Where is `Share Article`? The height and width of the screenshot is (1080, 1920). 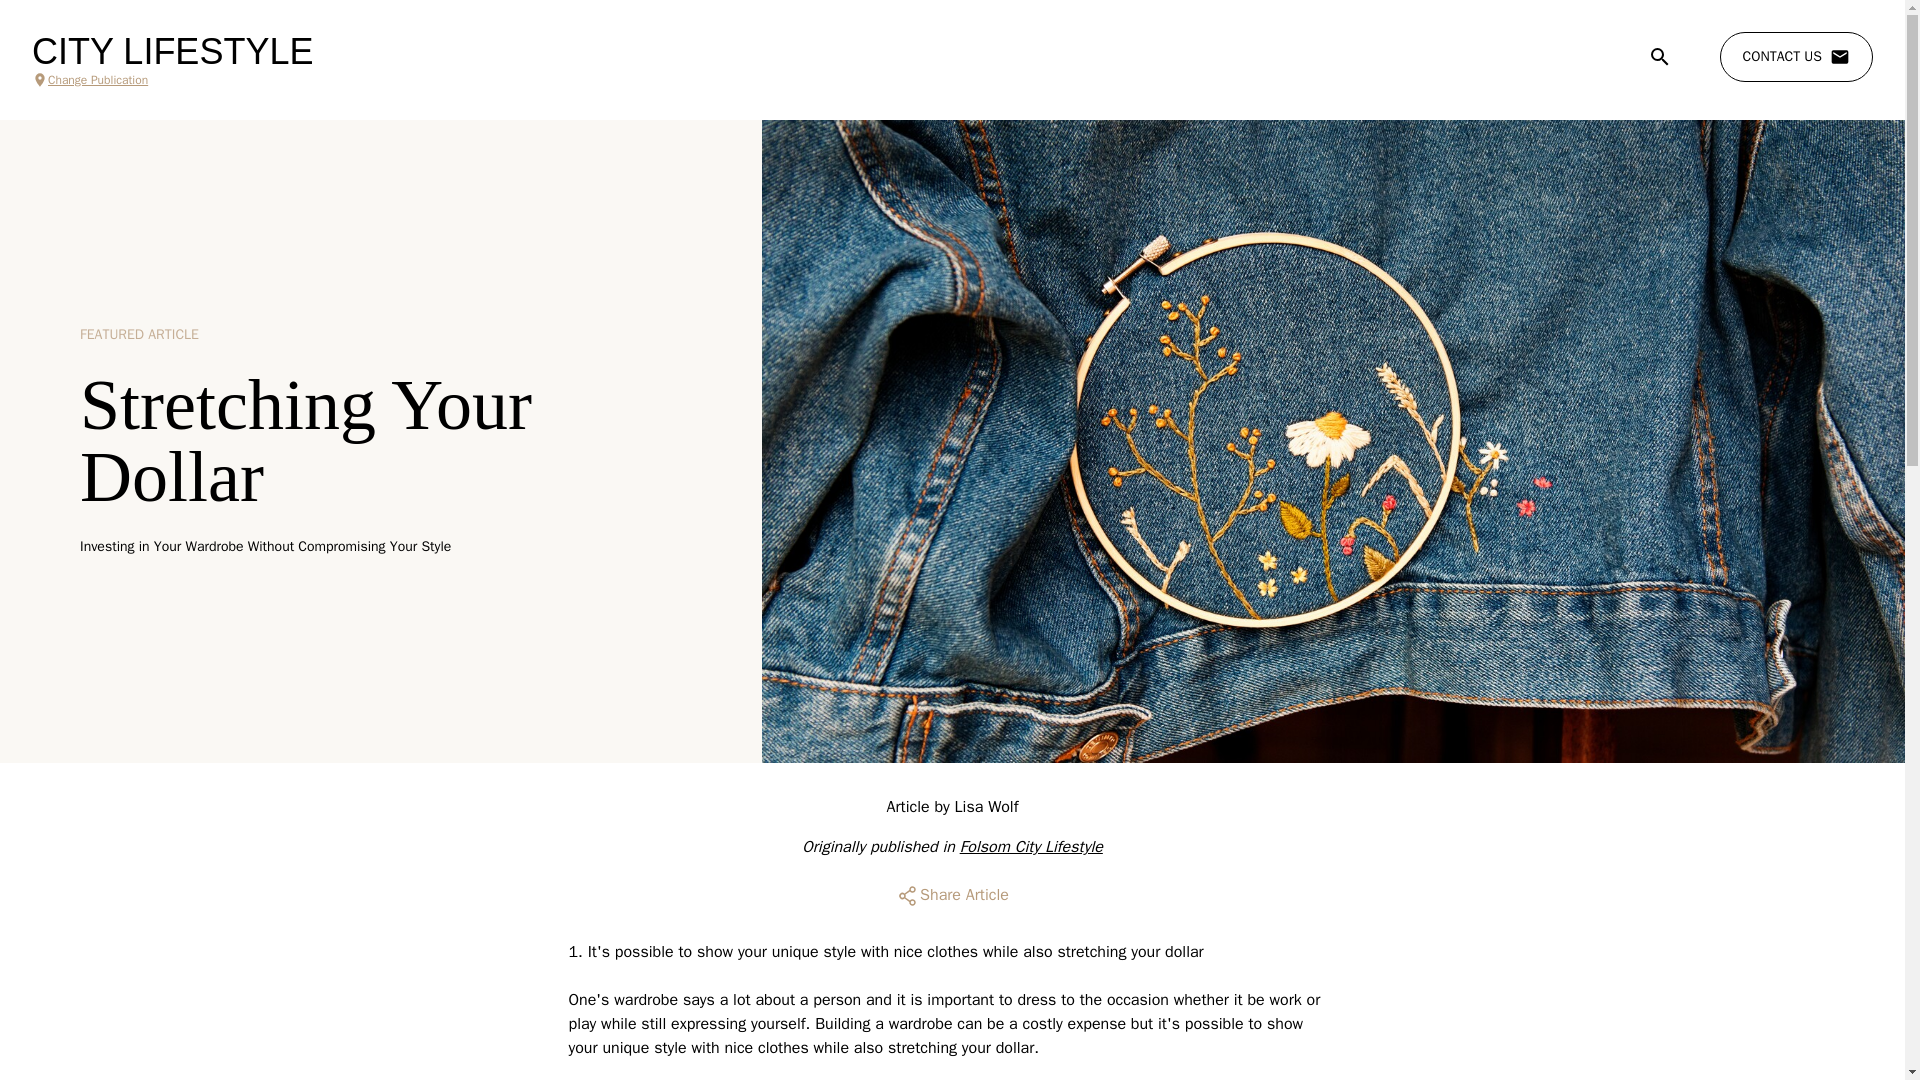
Share Article is located at coordinates (952, 896).